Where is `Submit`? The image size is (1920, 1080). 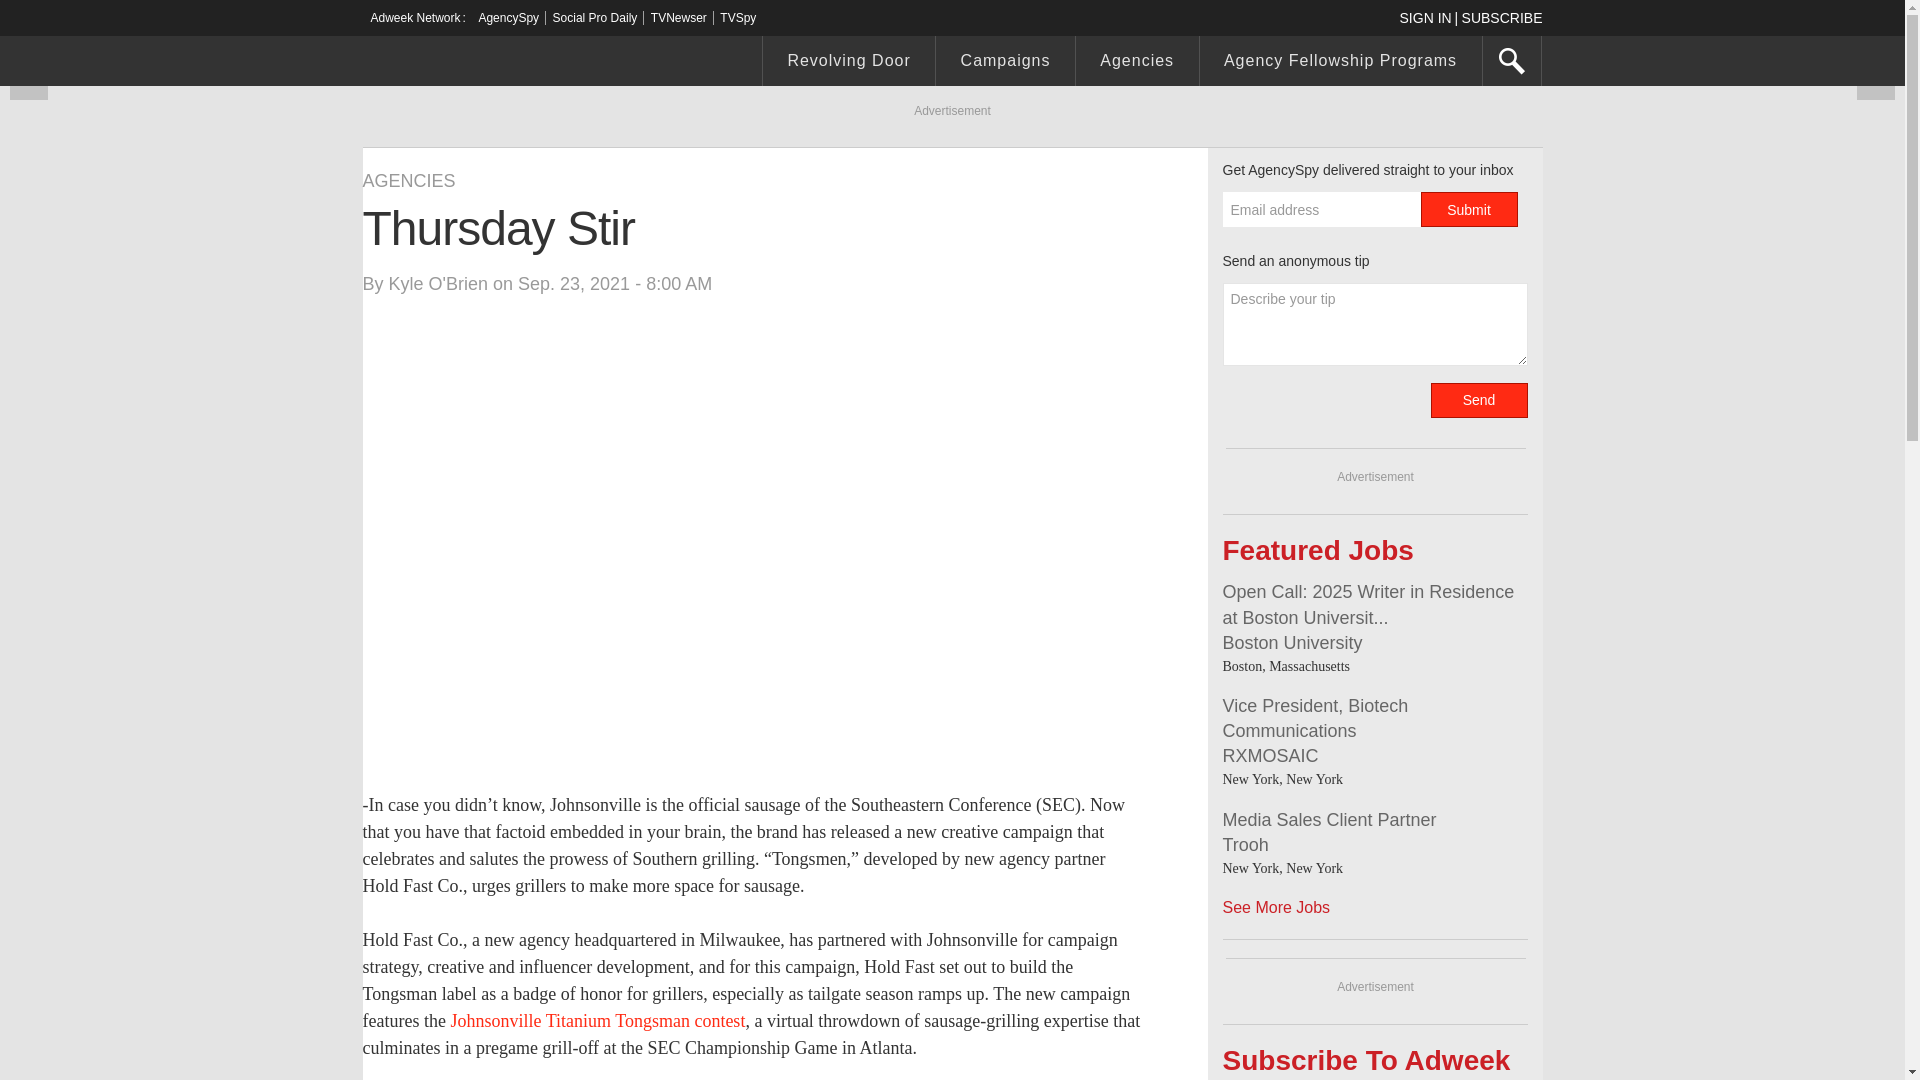
Submit is located at coordinates (1468, 209).